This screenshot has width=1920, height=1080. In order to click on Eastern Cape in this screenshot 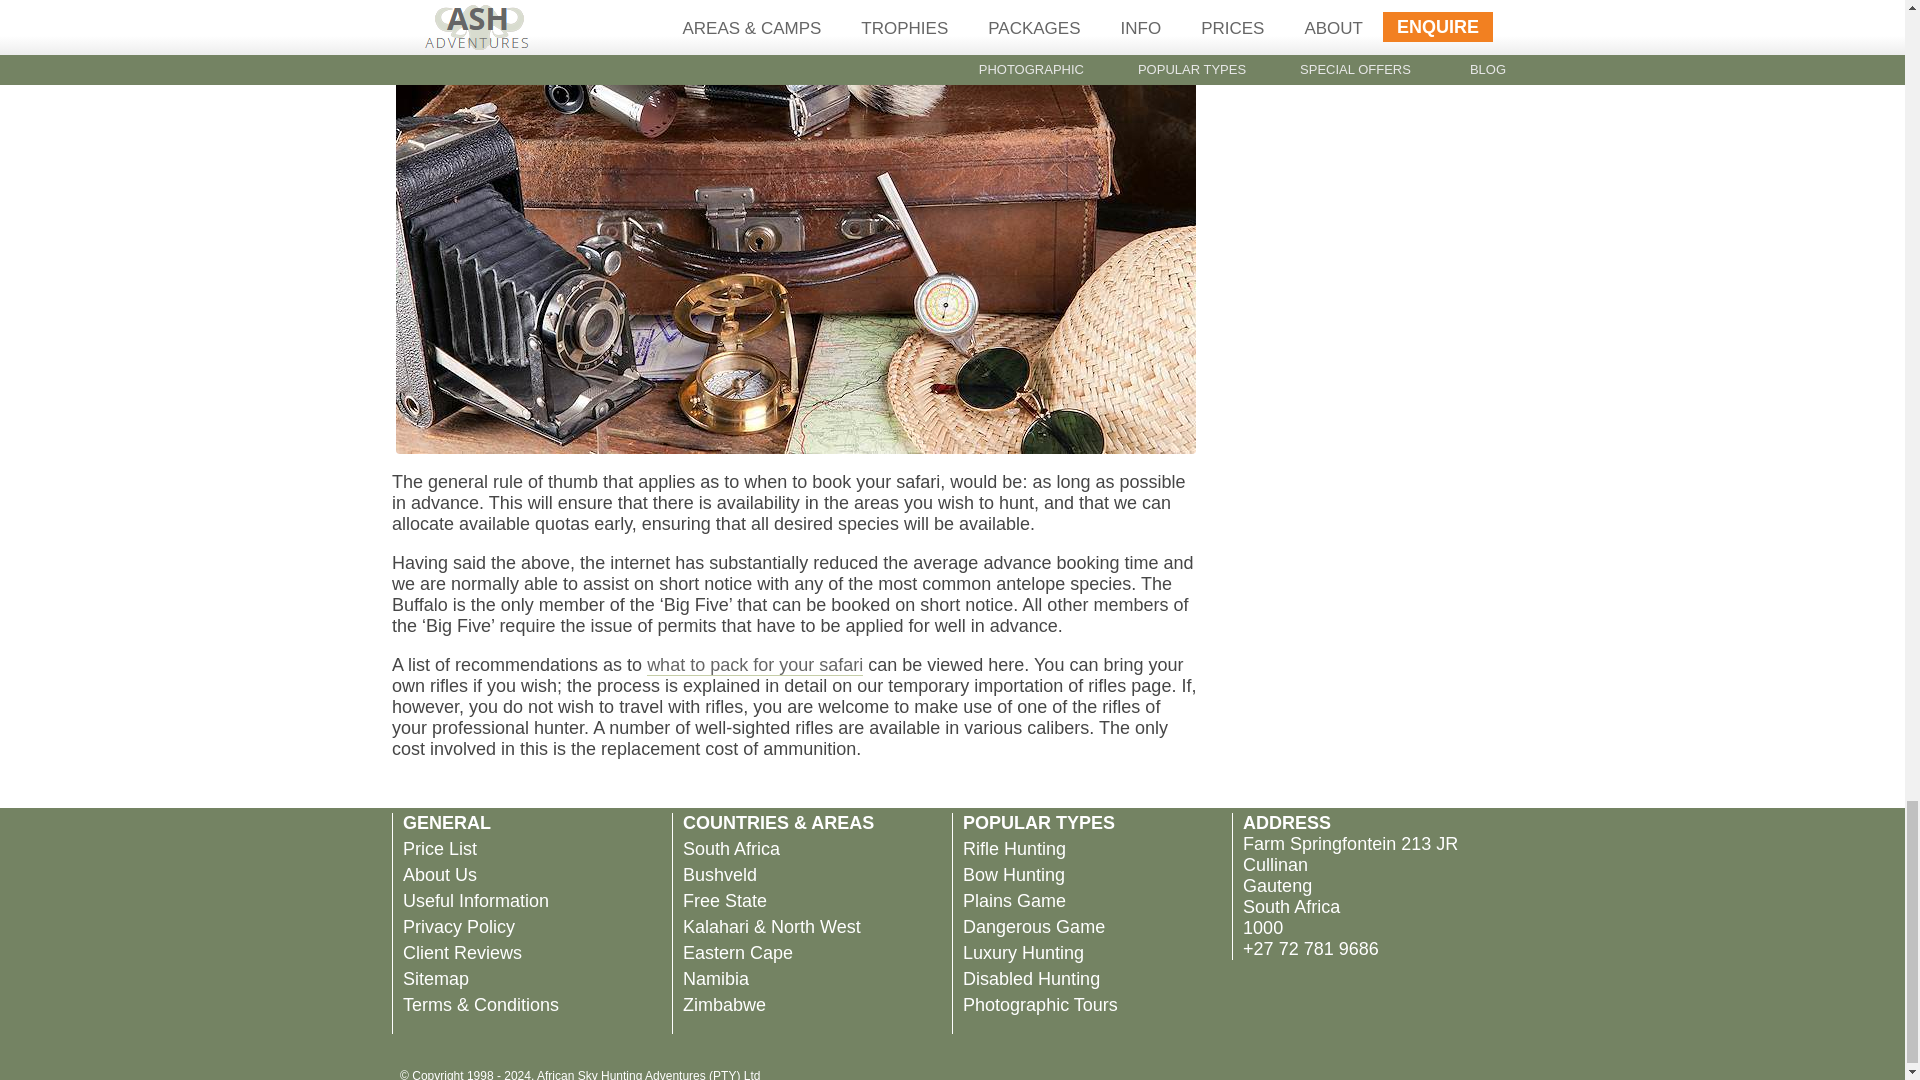, I will do `click(738, 952)`.